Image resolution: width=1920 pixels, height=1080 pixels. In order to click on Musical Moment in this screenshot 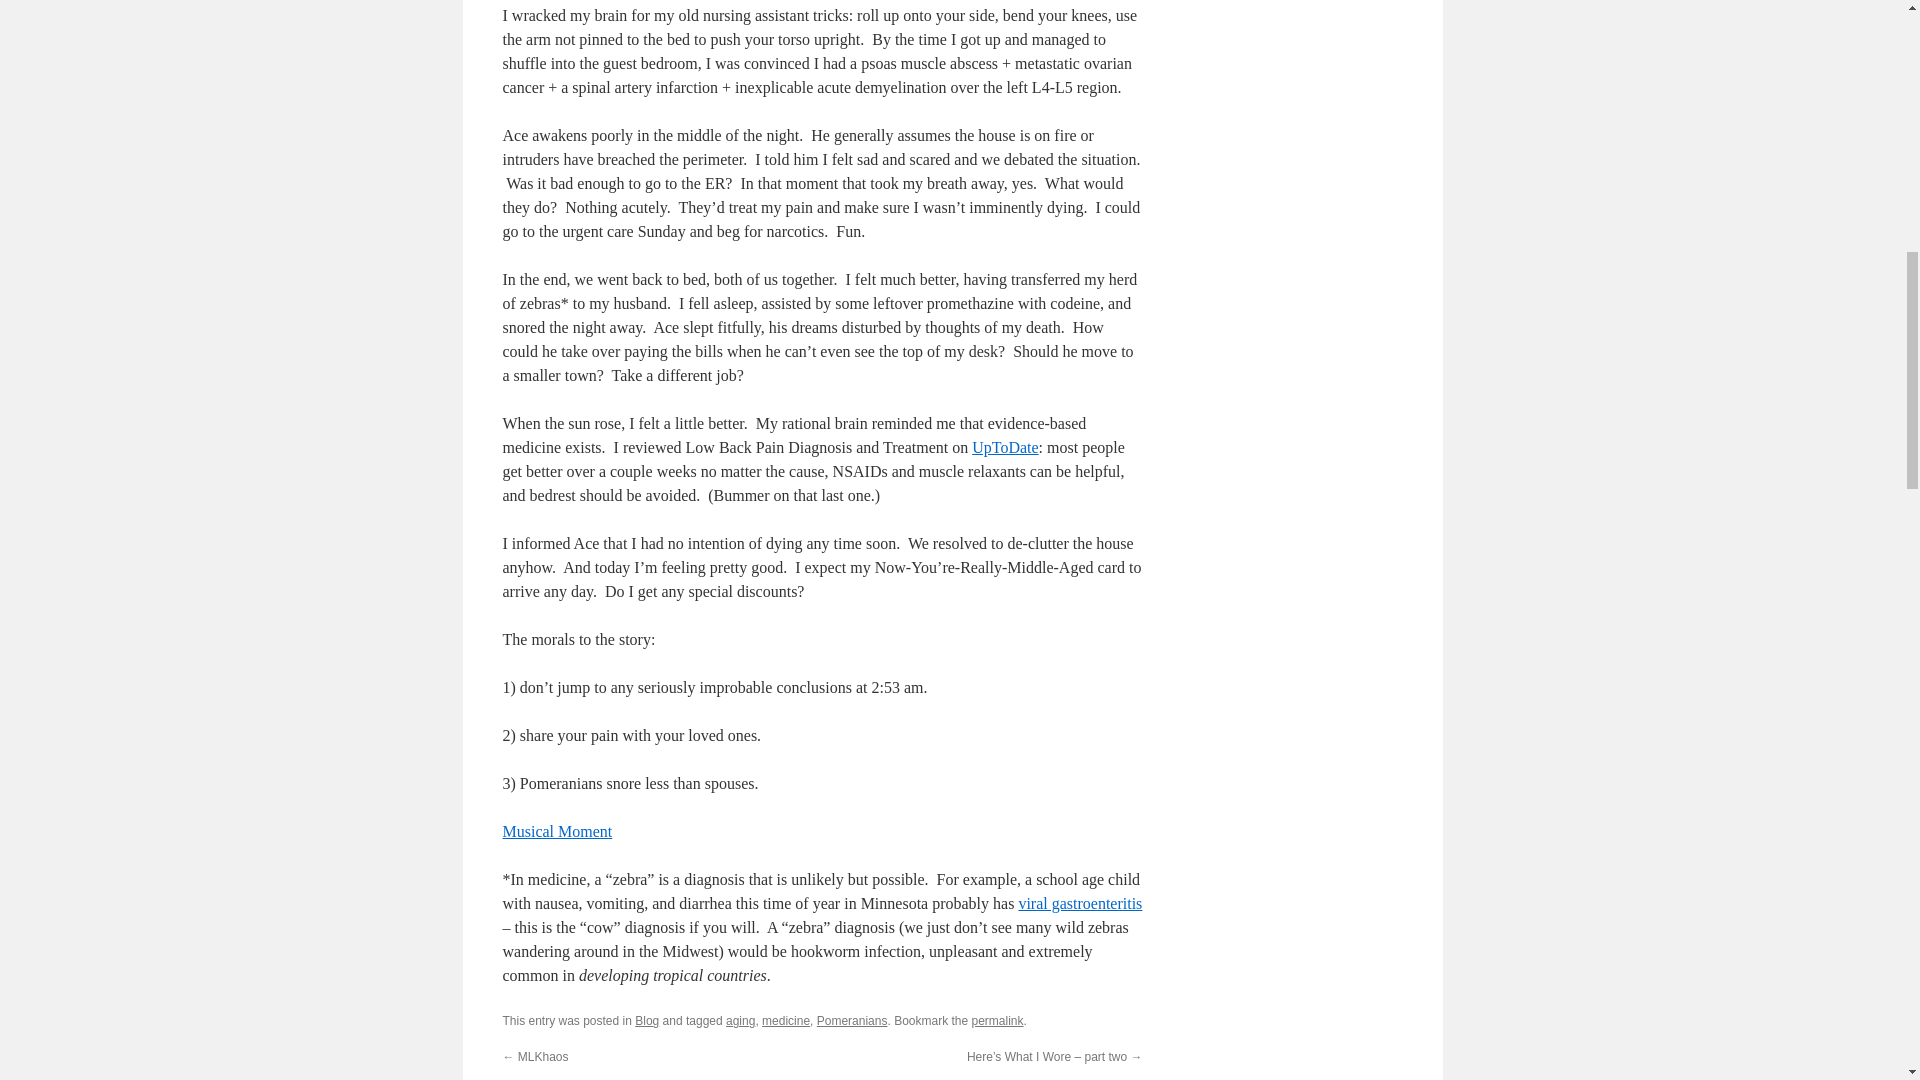, I will do `click(556, 831)`.